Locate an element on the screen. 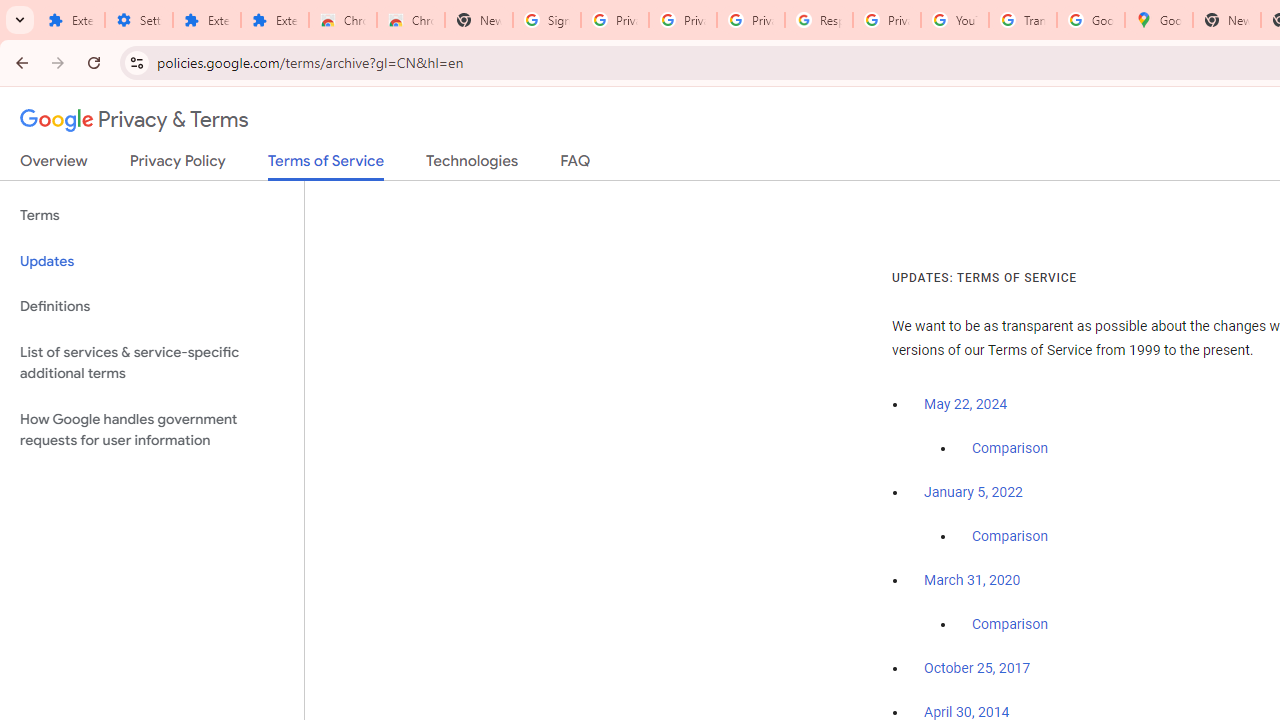 This screenshot has width=1280, height=720. List of services & service-specific additional terms is located at coordinates (152, 362).